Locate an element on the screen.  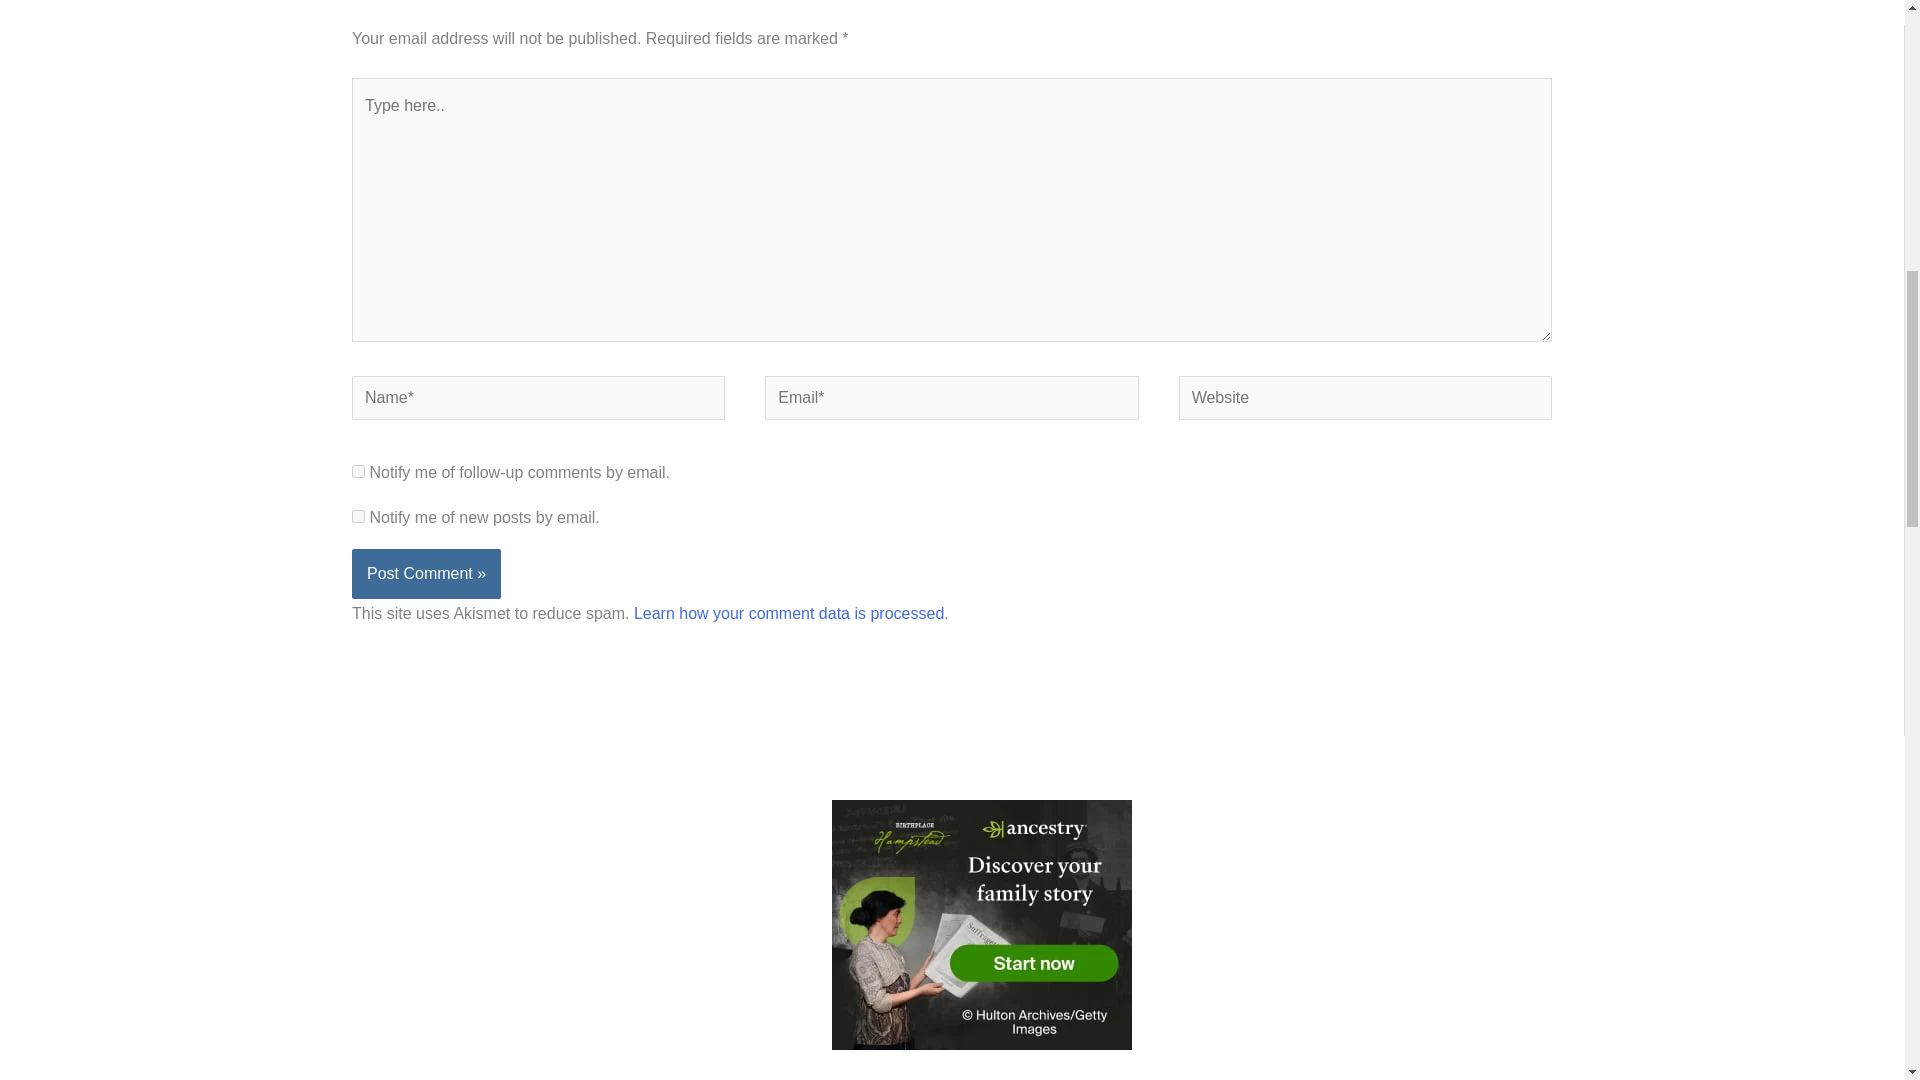
subscribe is located at coordinates (358, 516).